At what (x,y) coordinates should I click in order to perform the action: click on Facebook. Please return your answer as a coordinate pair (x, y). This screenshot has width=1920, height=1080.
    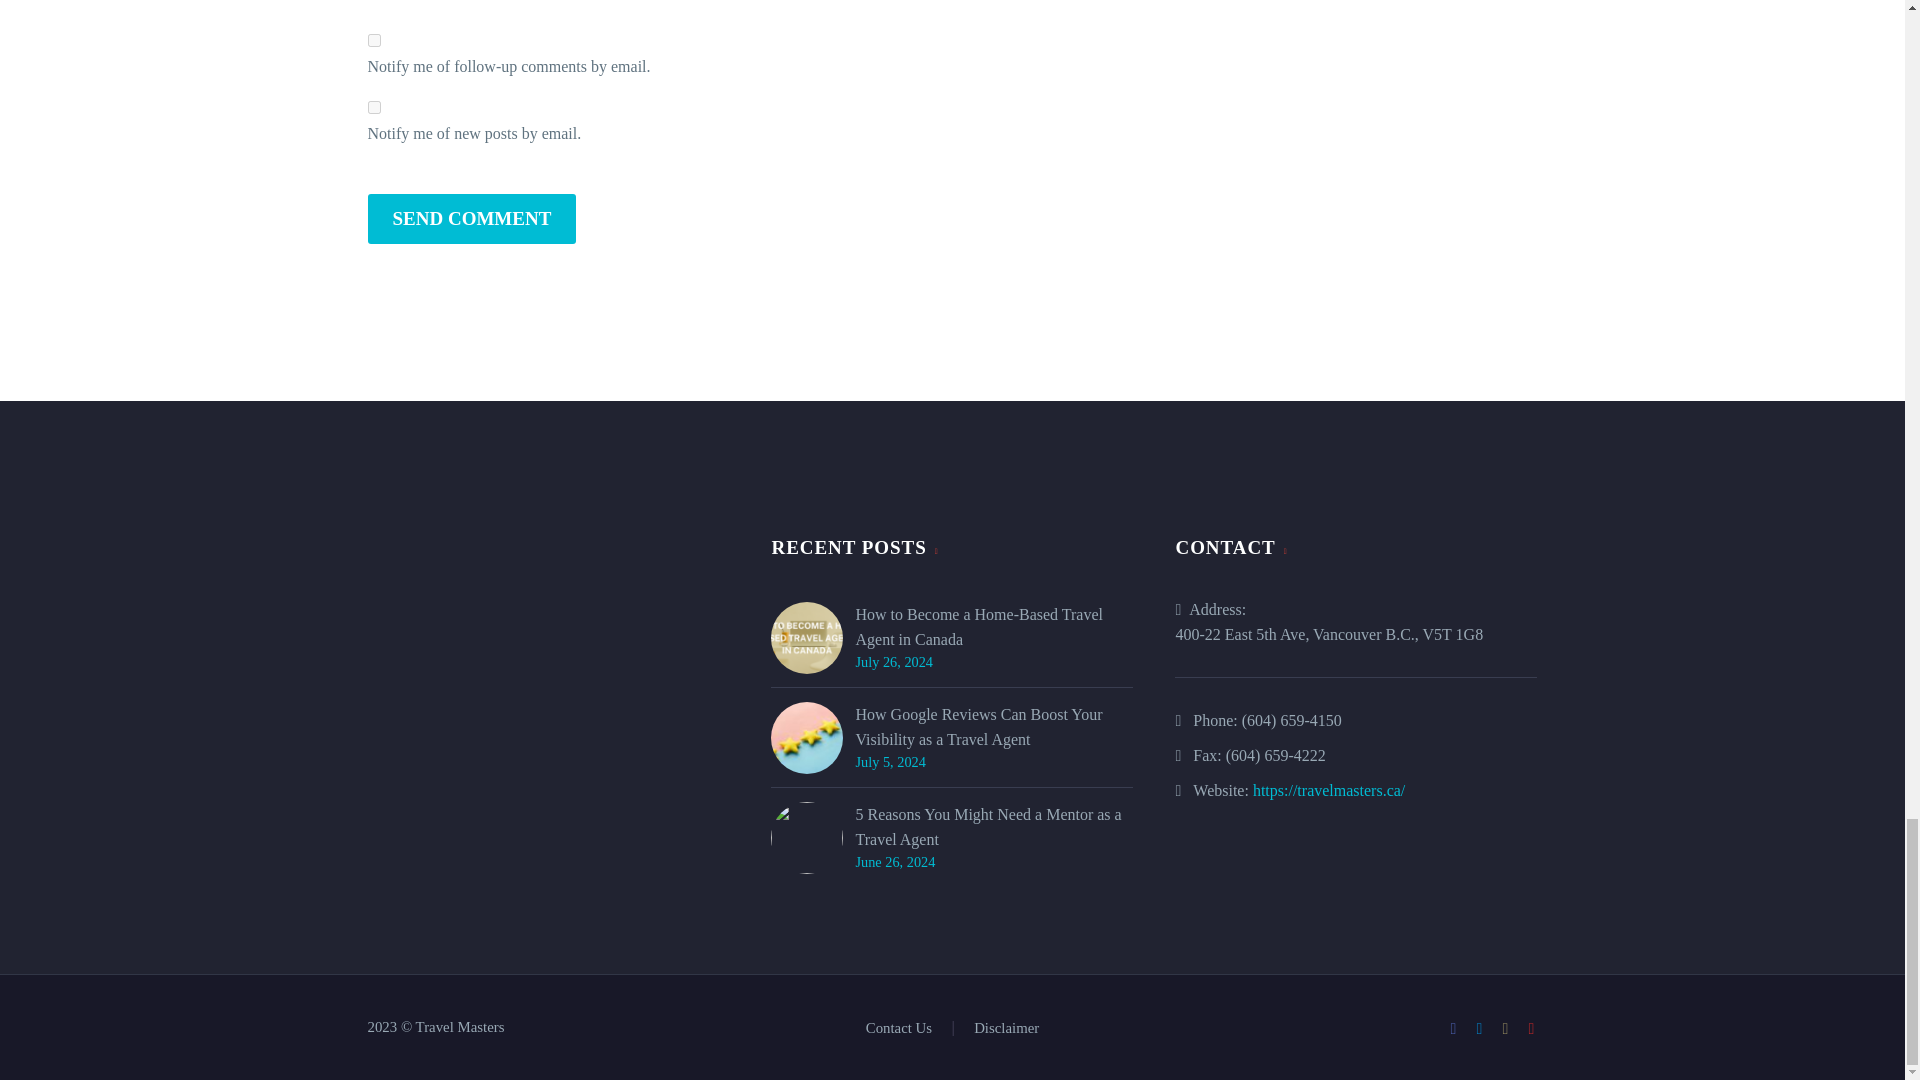
    Looking at the image, I should click on (1453, 1028).